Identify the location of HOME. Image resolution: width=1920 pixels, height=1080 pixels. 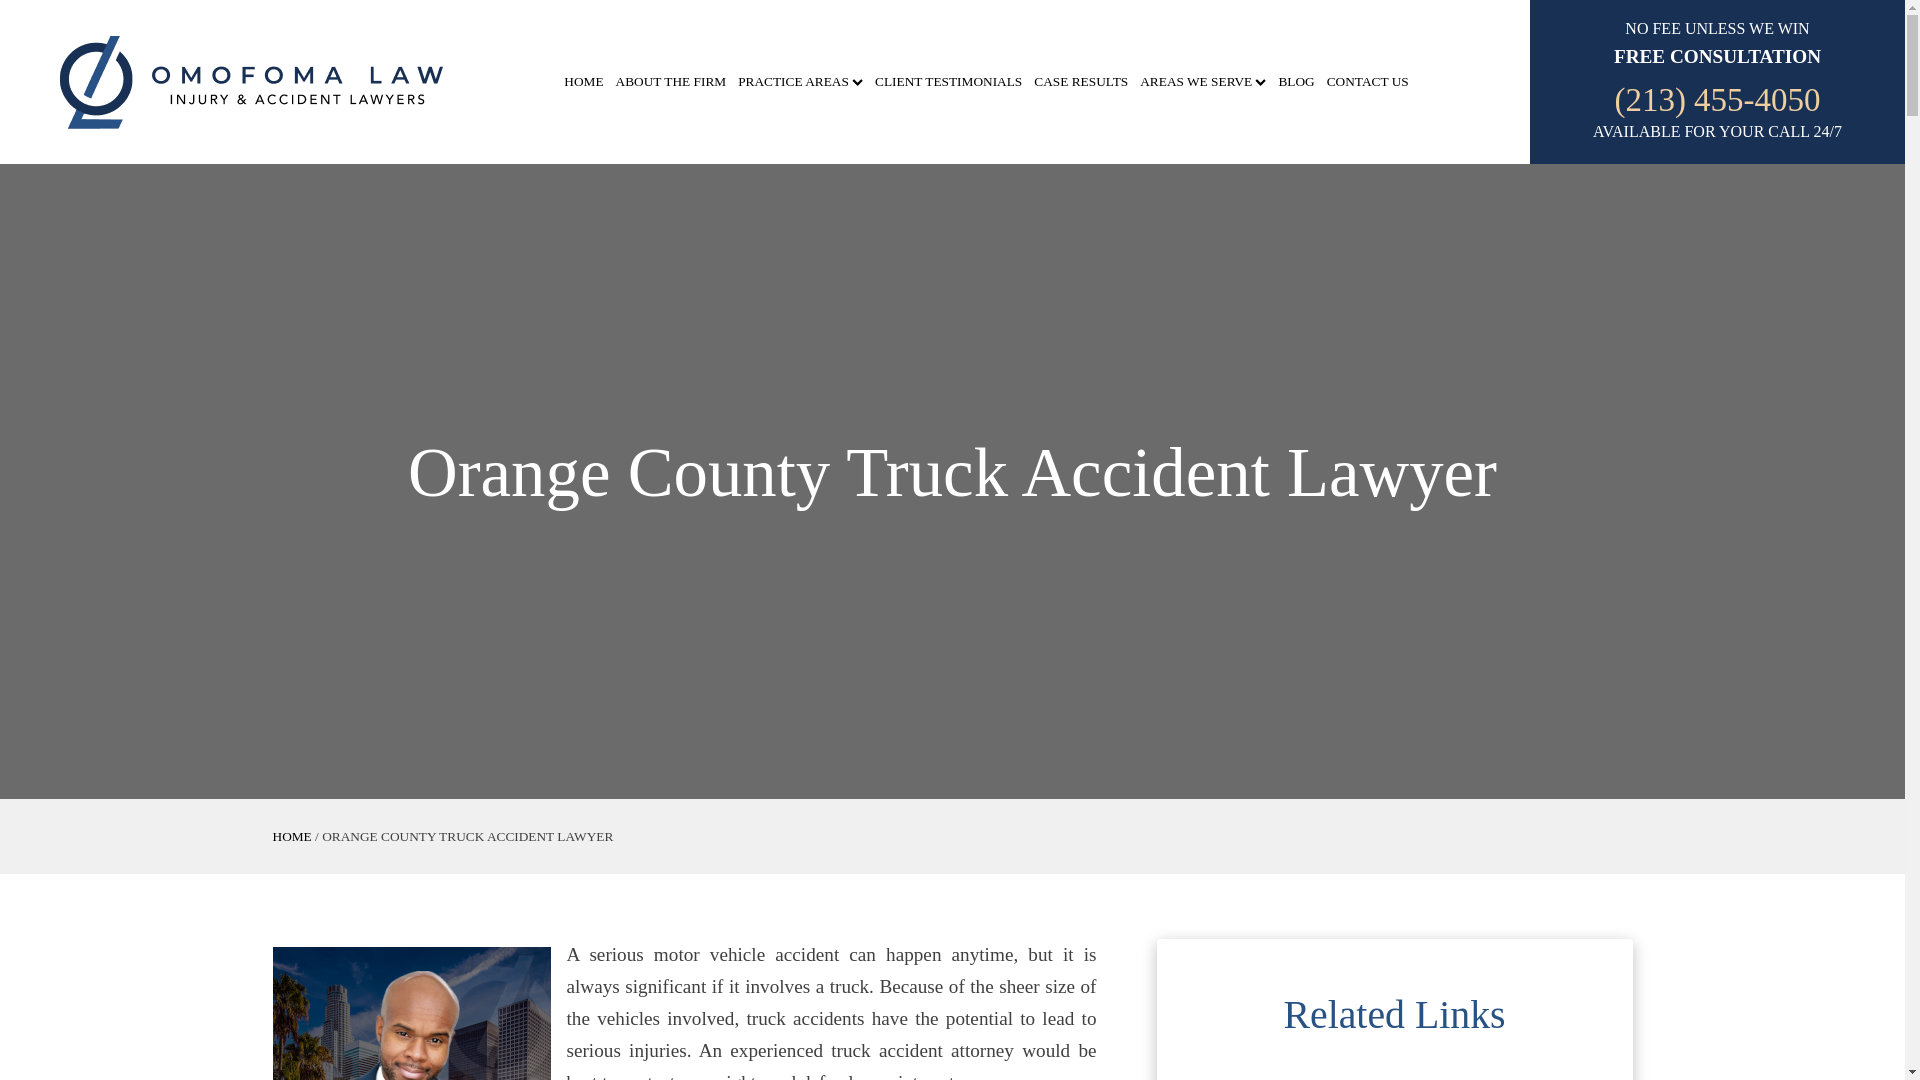
(292, 836).